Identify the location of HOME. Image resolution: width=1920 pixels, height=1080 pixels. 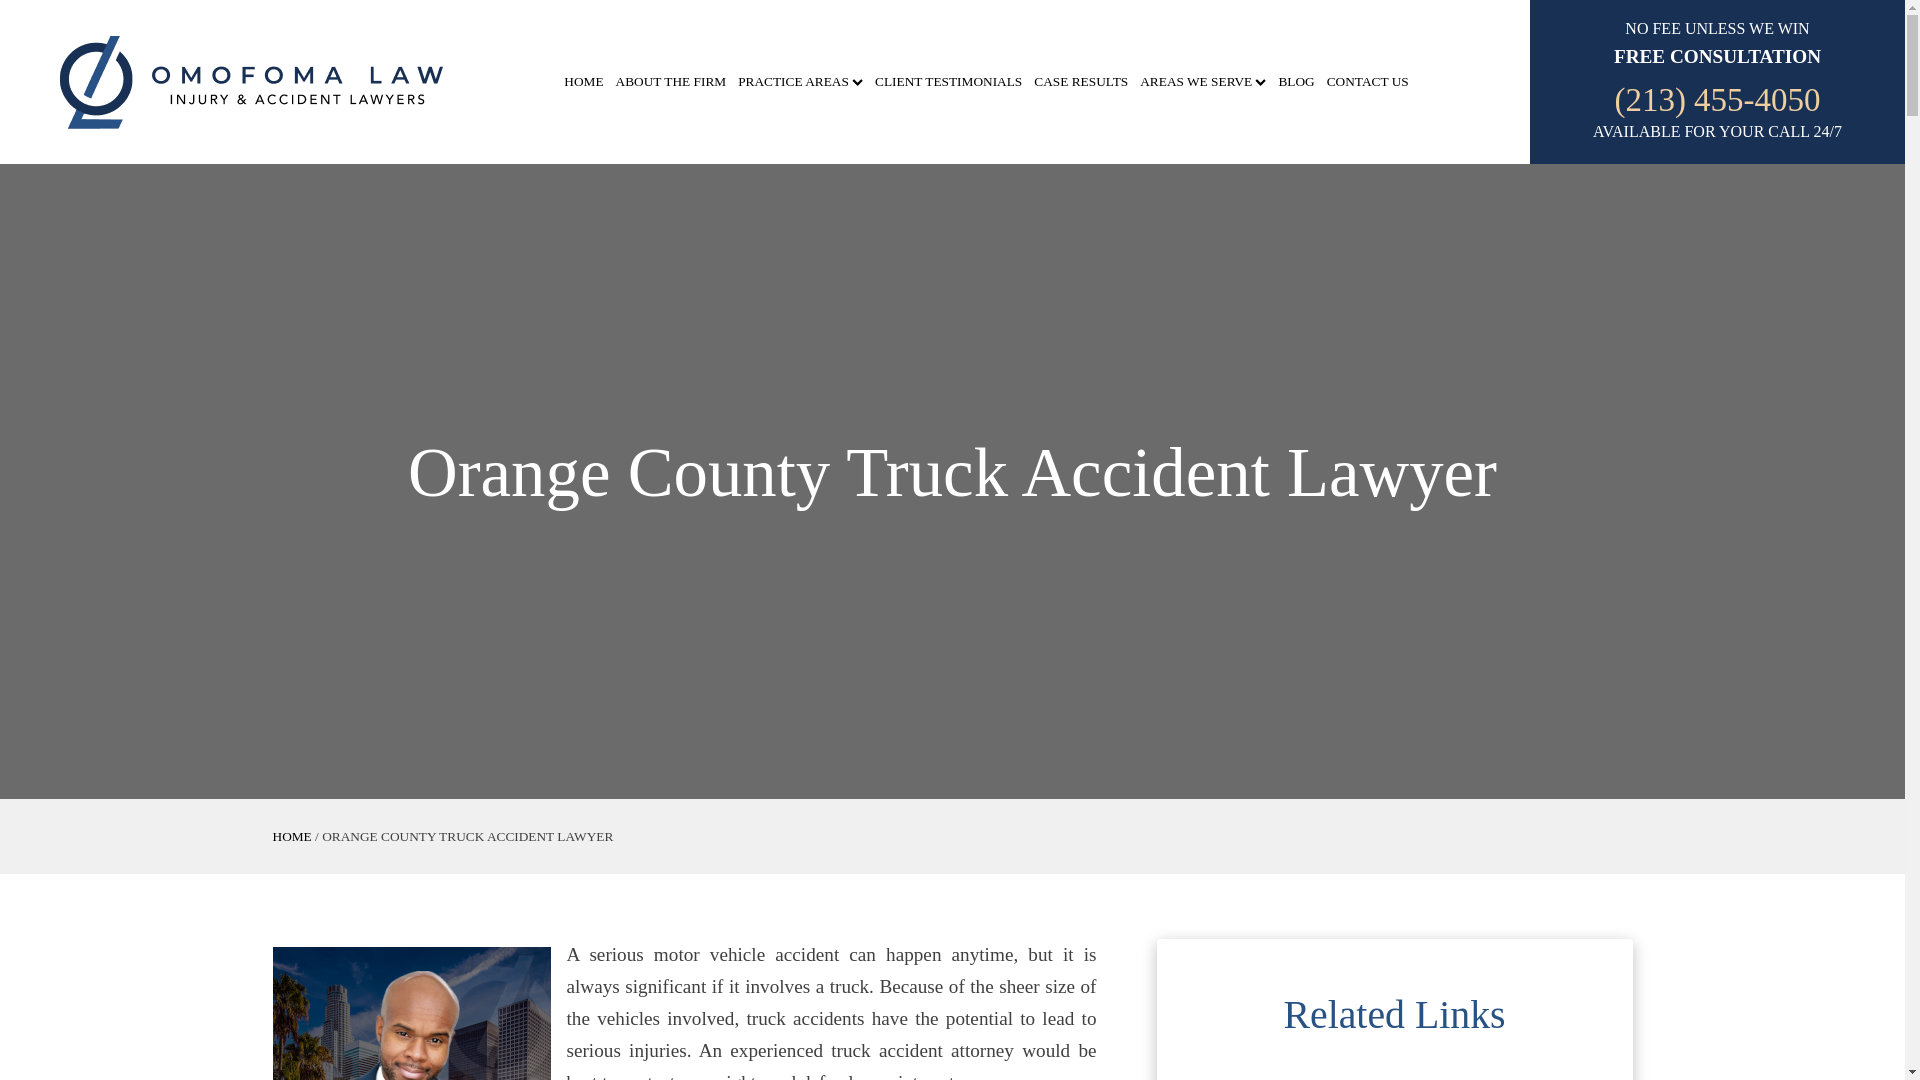
(292, 836).